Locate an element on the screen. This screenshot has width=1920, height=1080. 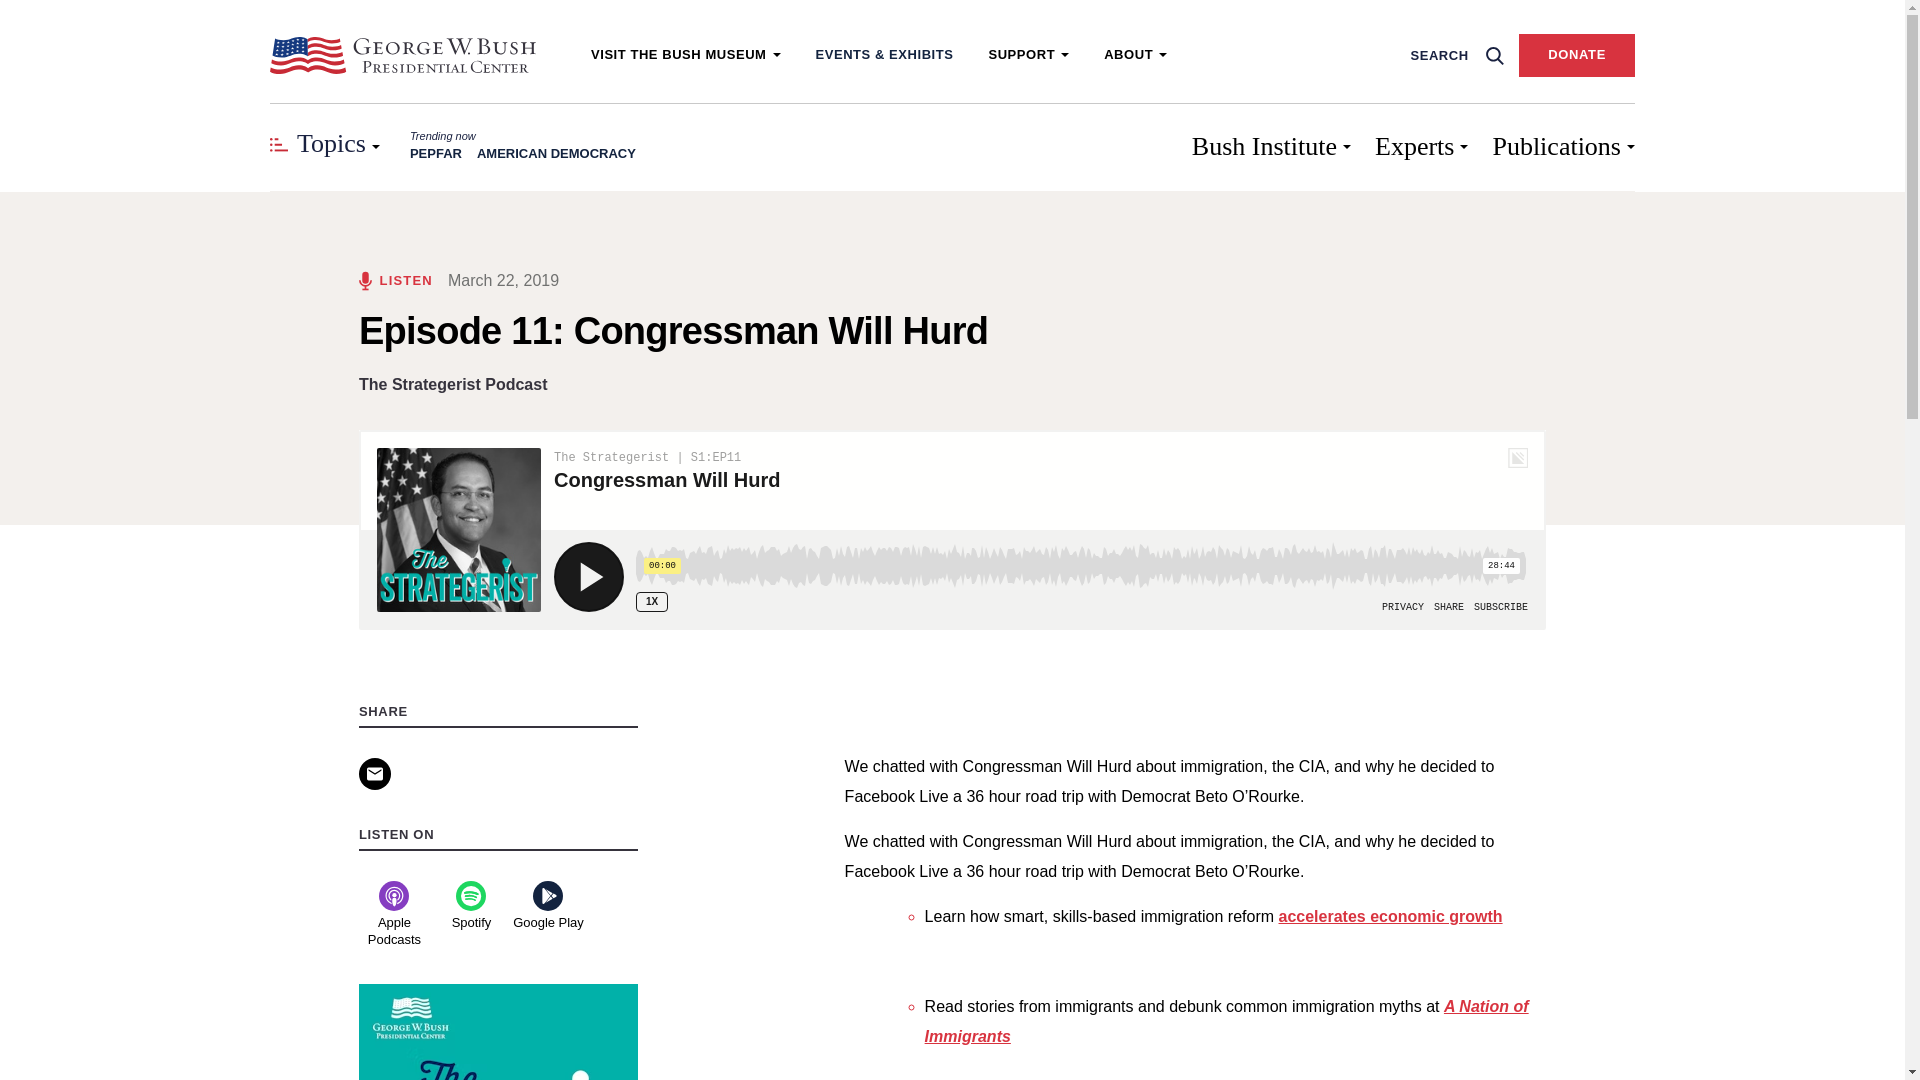
DONATE is located at coordinates (1576, 54).